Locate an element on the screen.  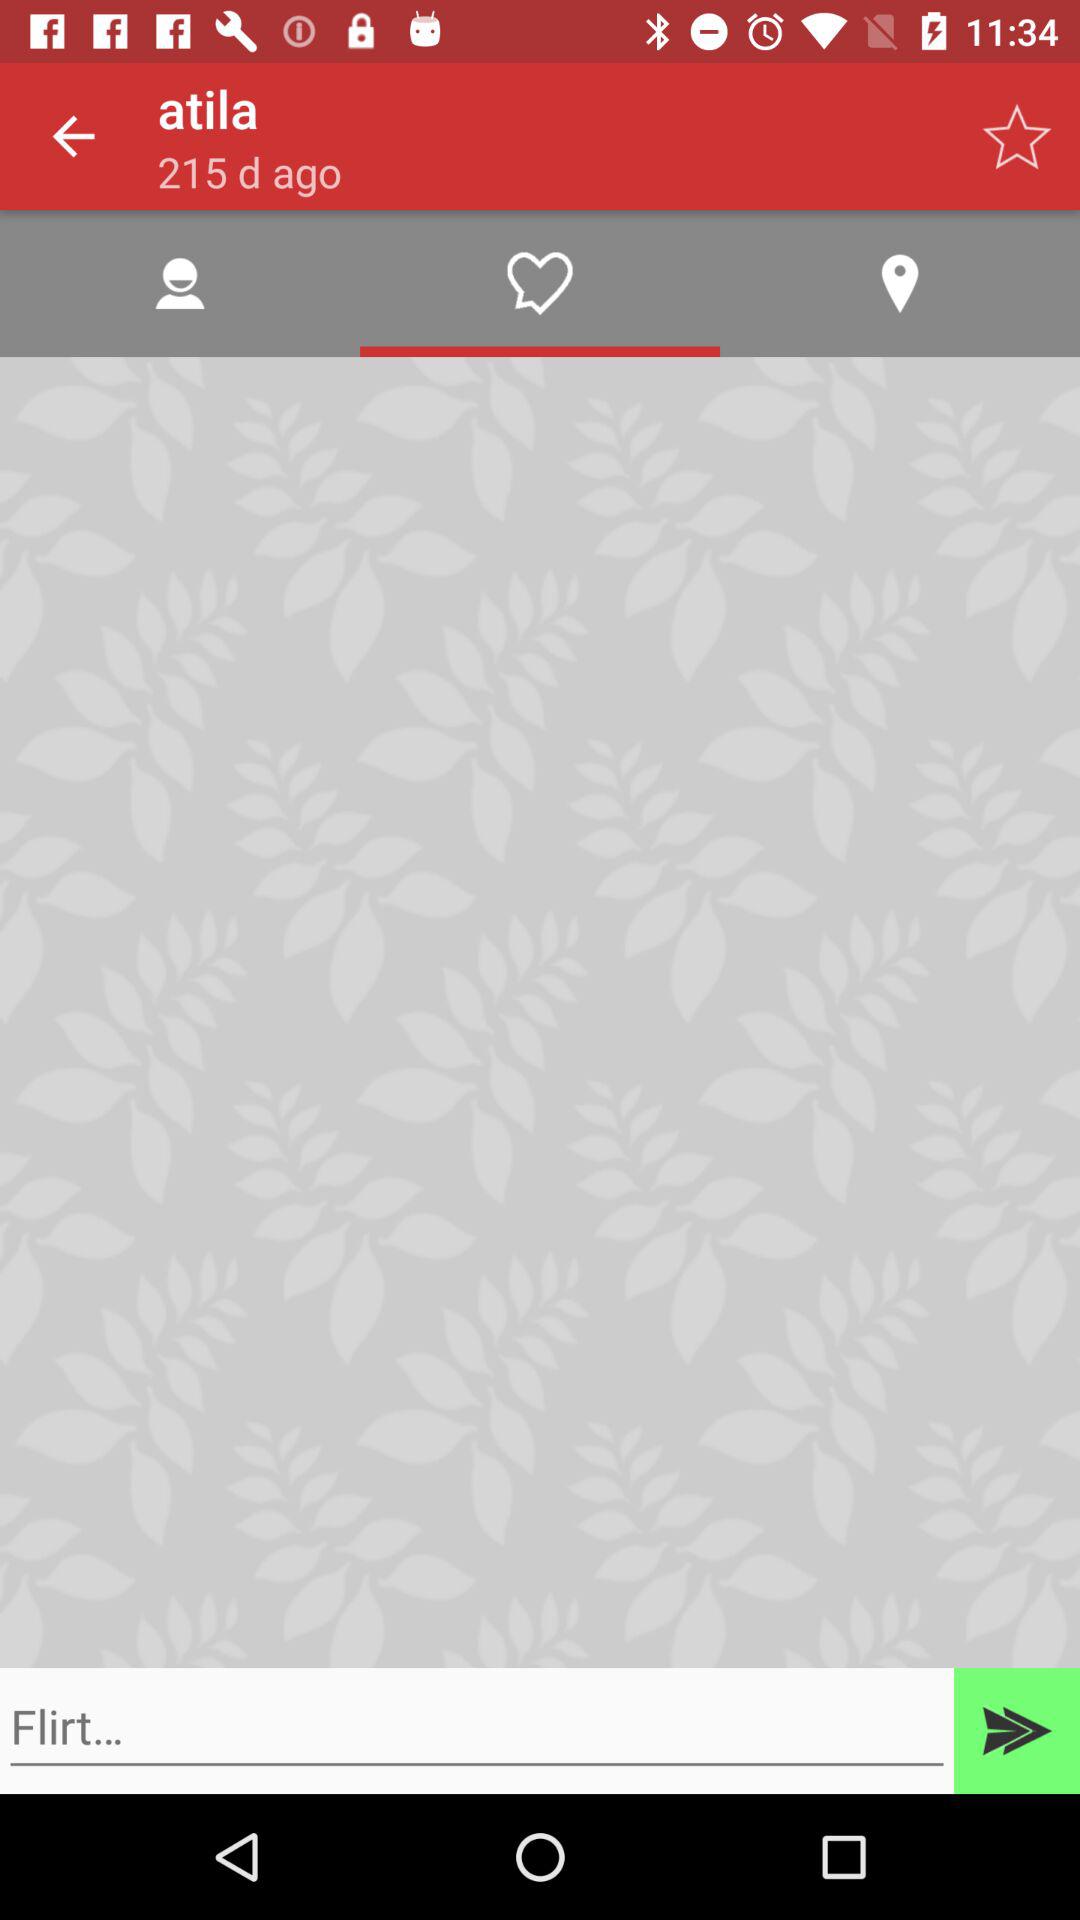
type flirt is located at coordinates (477, 1727).